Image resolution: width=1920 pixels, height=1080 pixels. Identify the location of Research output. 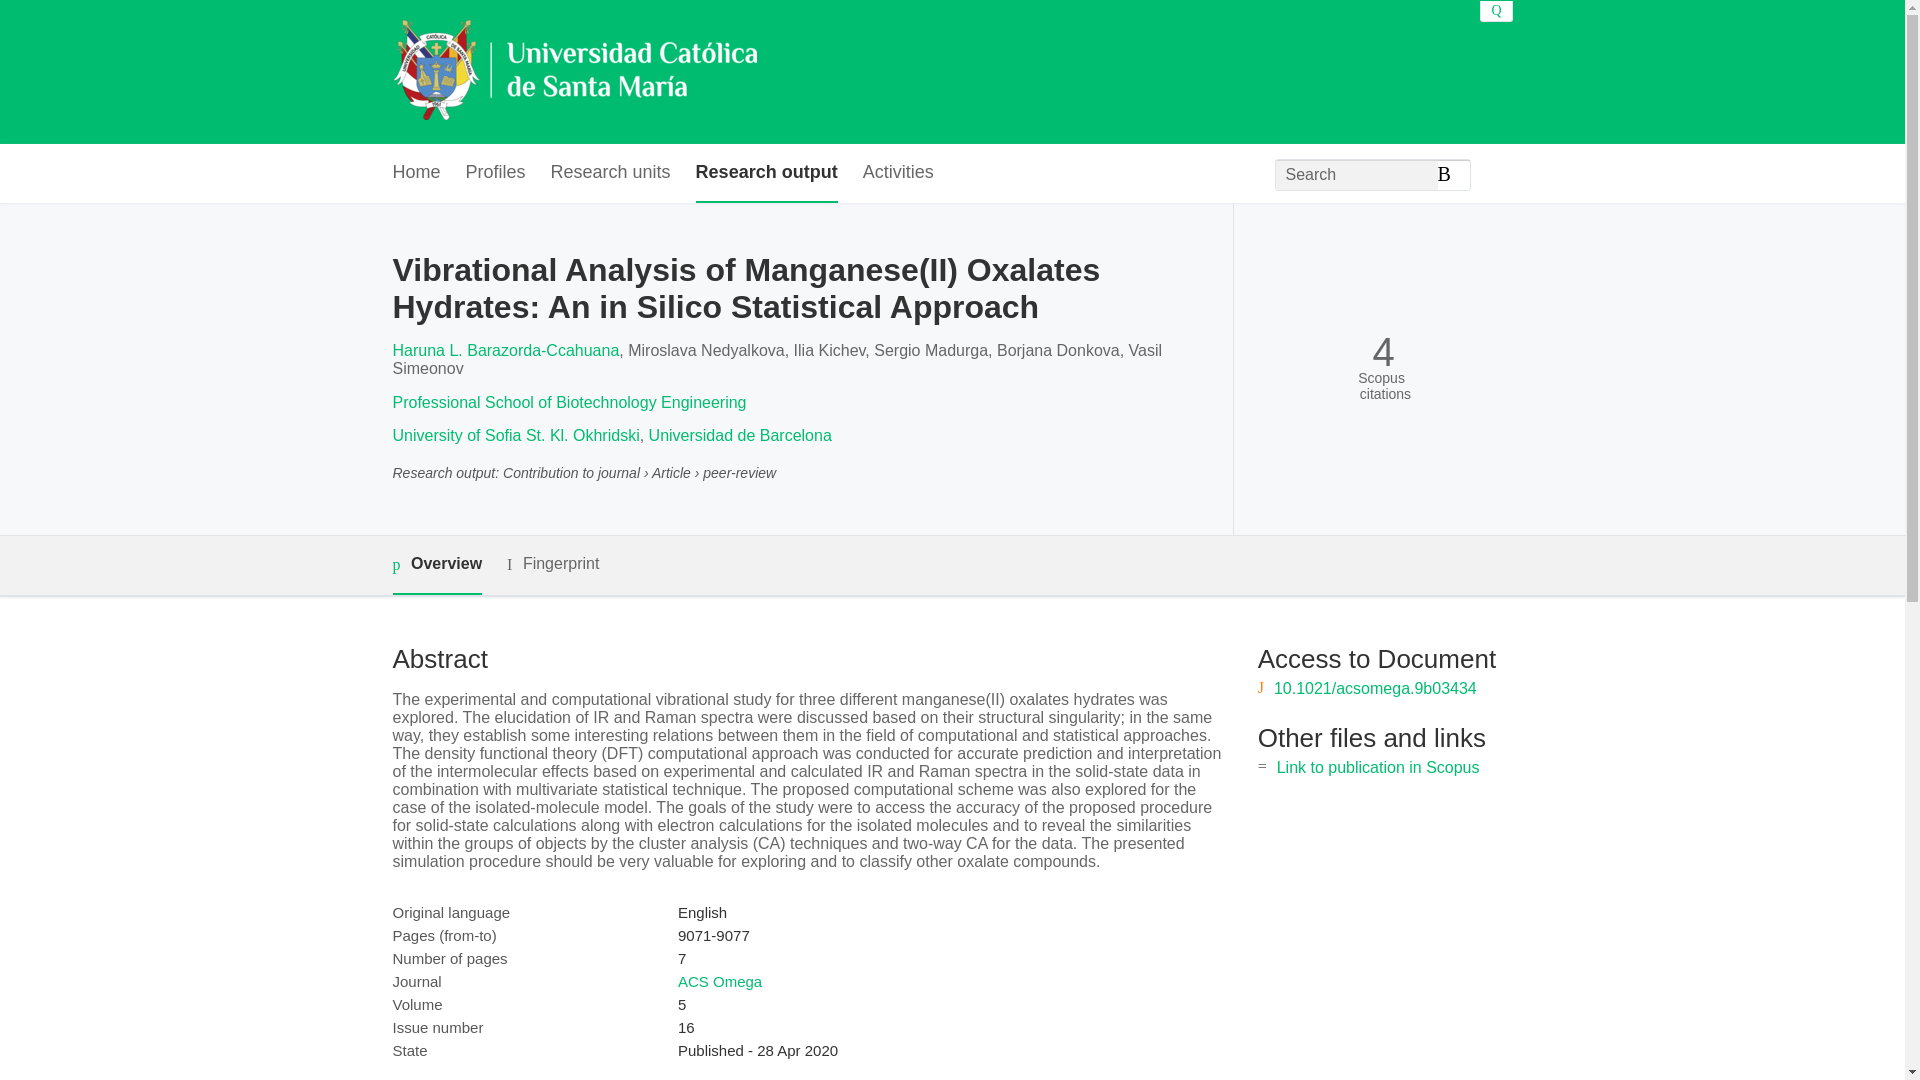
(766, 173).